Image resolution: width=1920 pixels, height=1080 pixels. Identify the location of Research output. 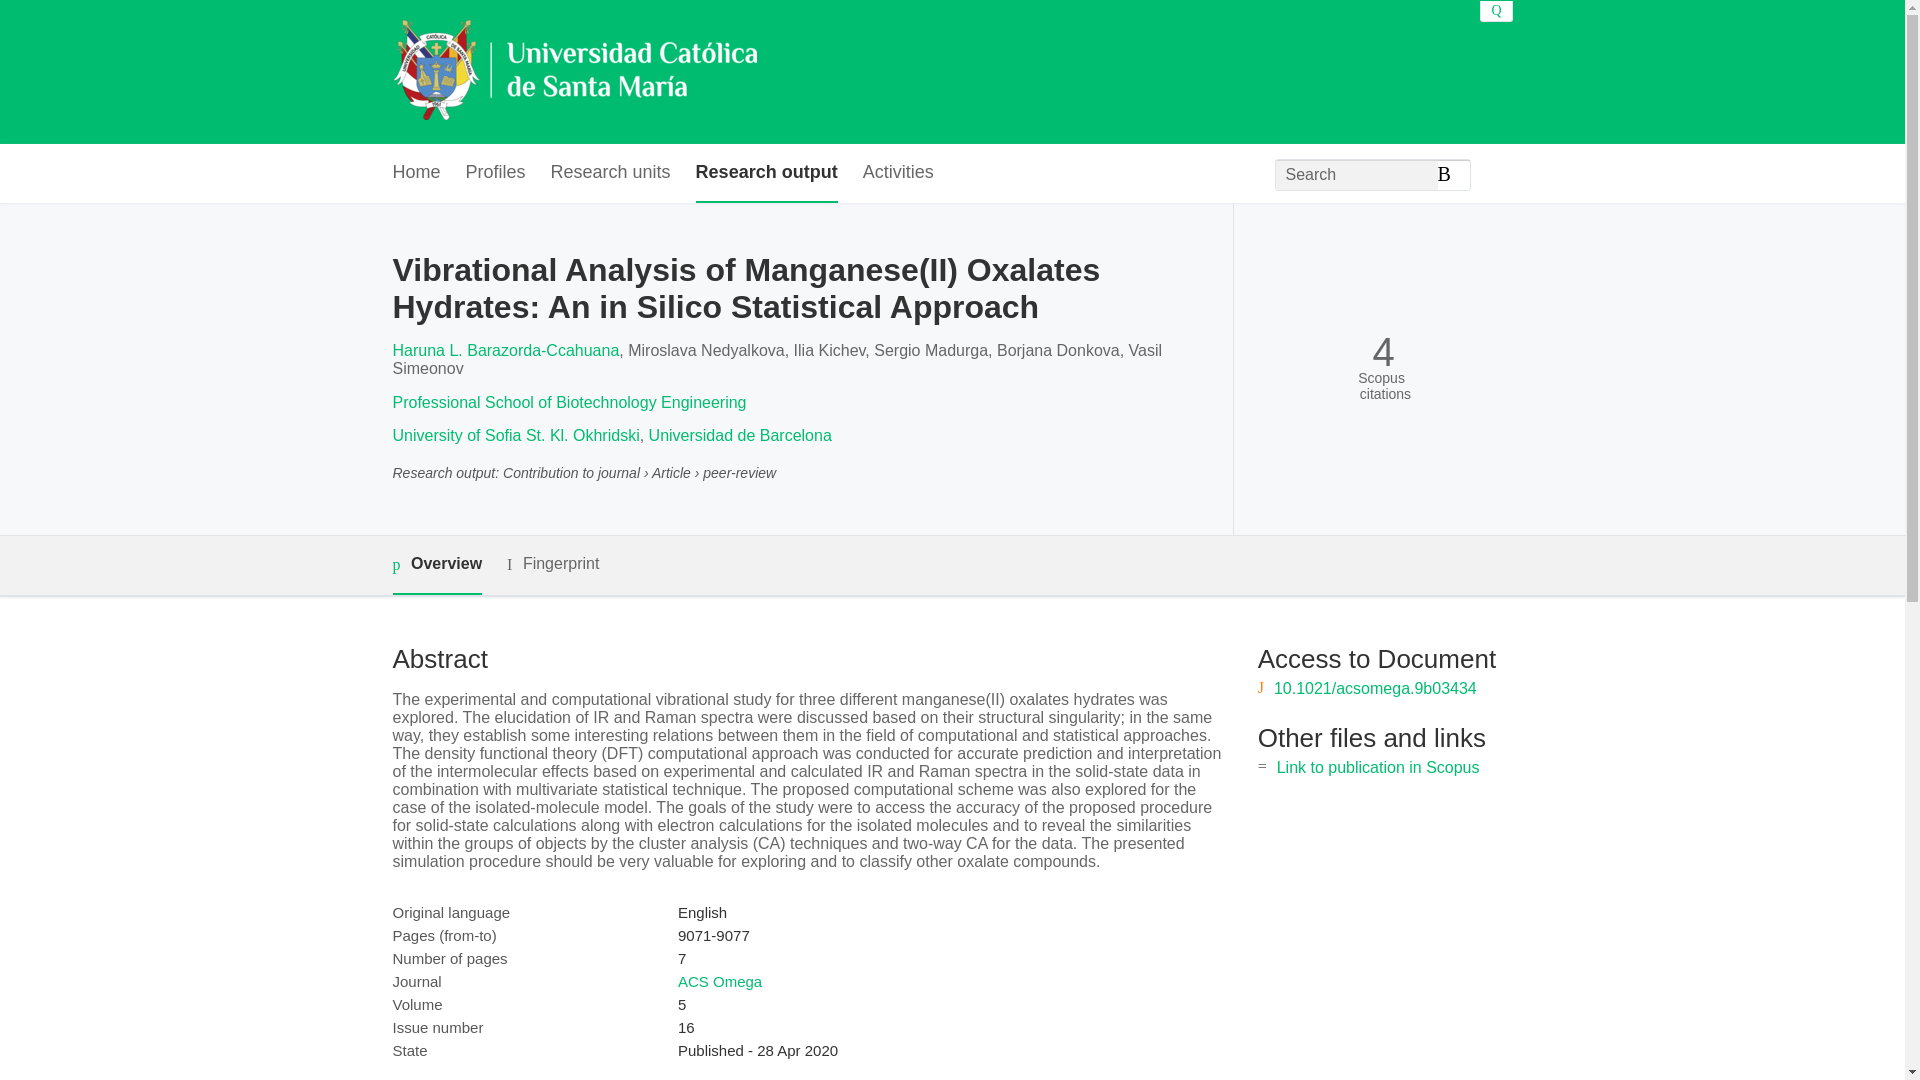
(766, 173).